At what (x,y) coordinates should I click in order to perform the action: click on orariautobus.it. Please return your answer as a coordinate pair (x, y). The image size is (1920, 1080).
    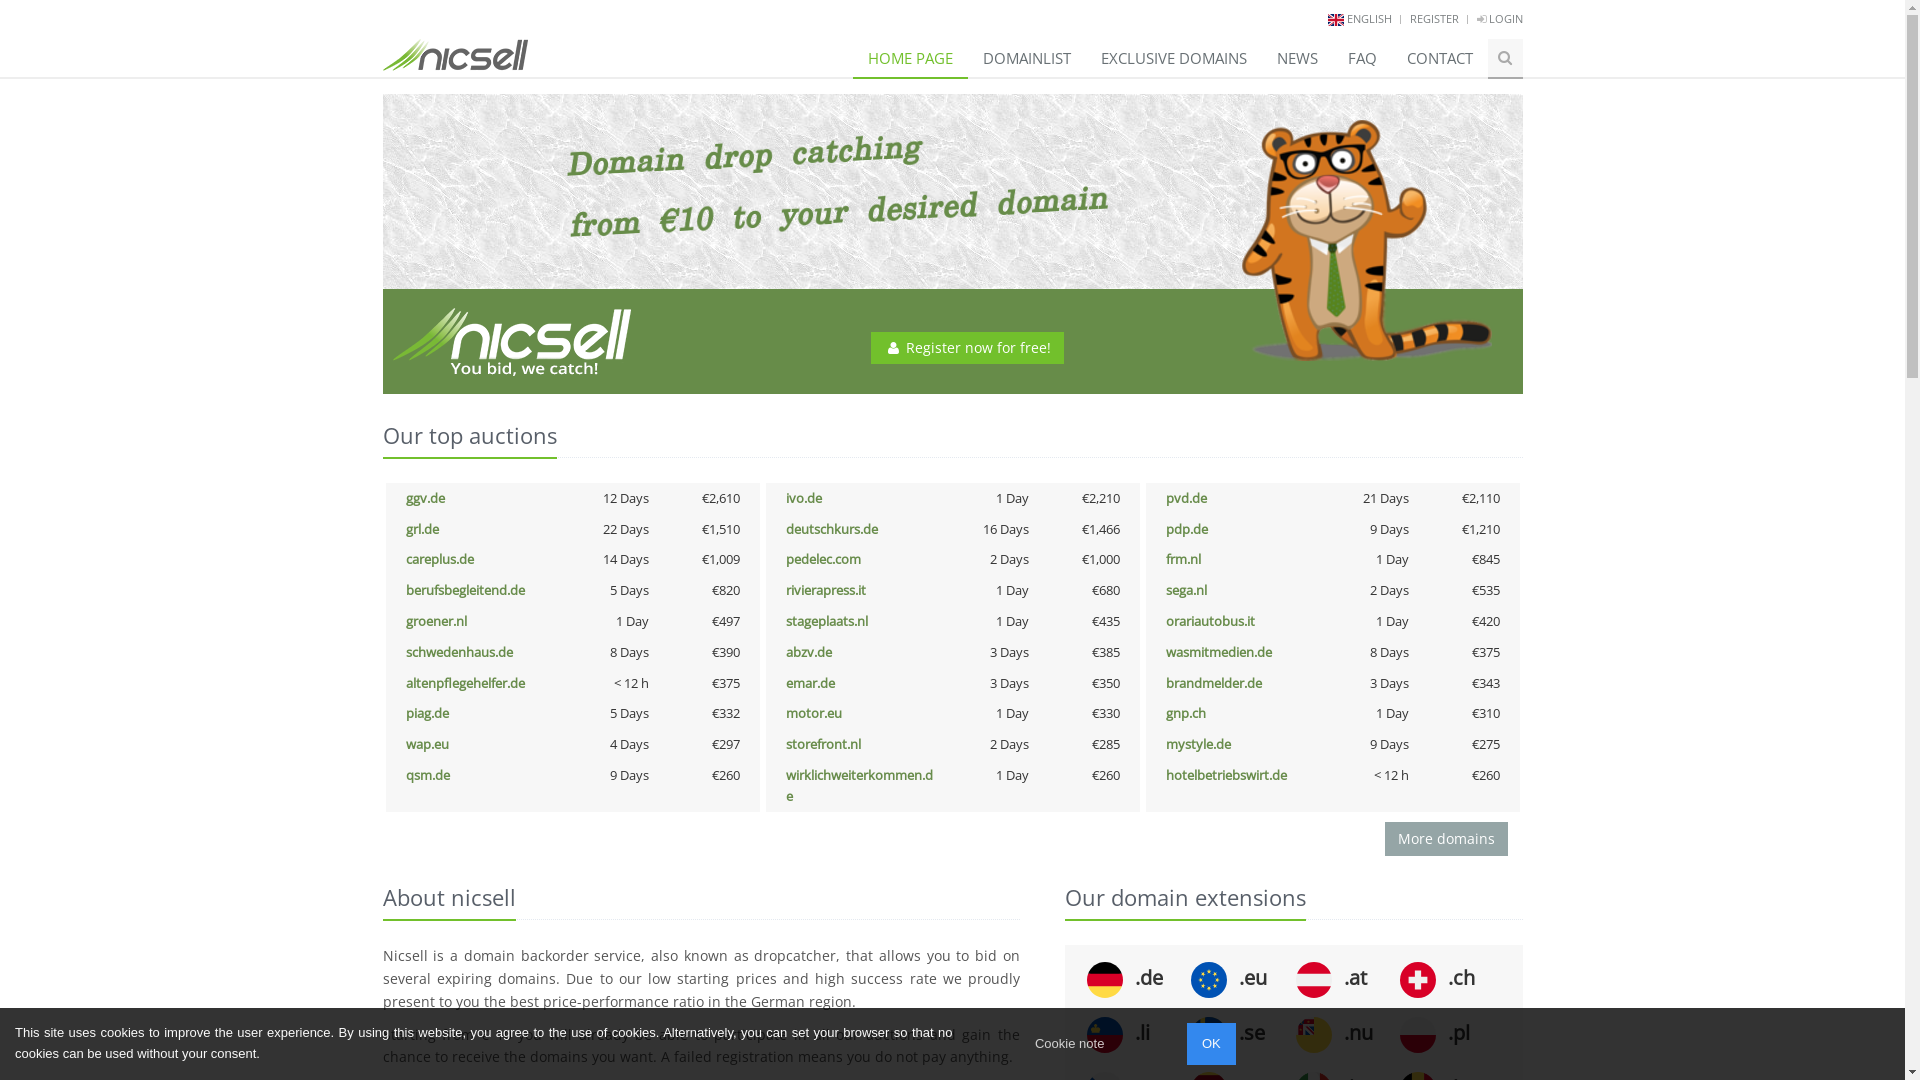
    Looking at the image, I should click on (1210, 621).